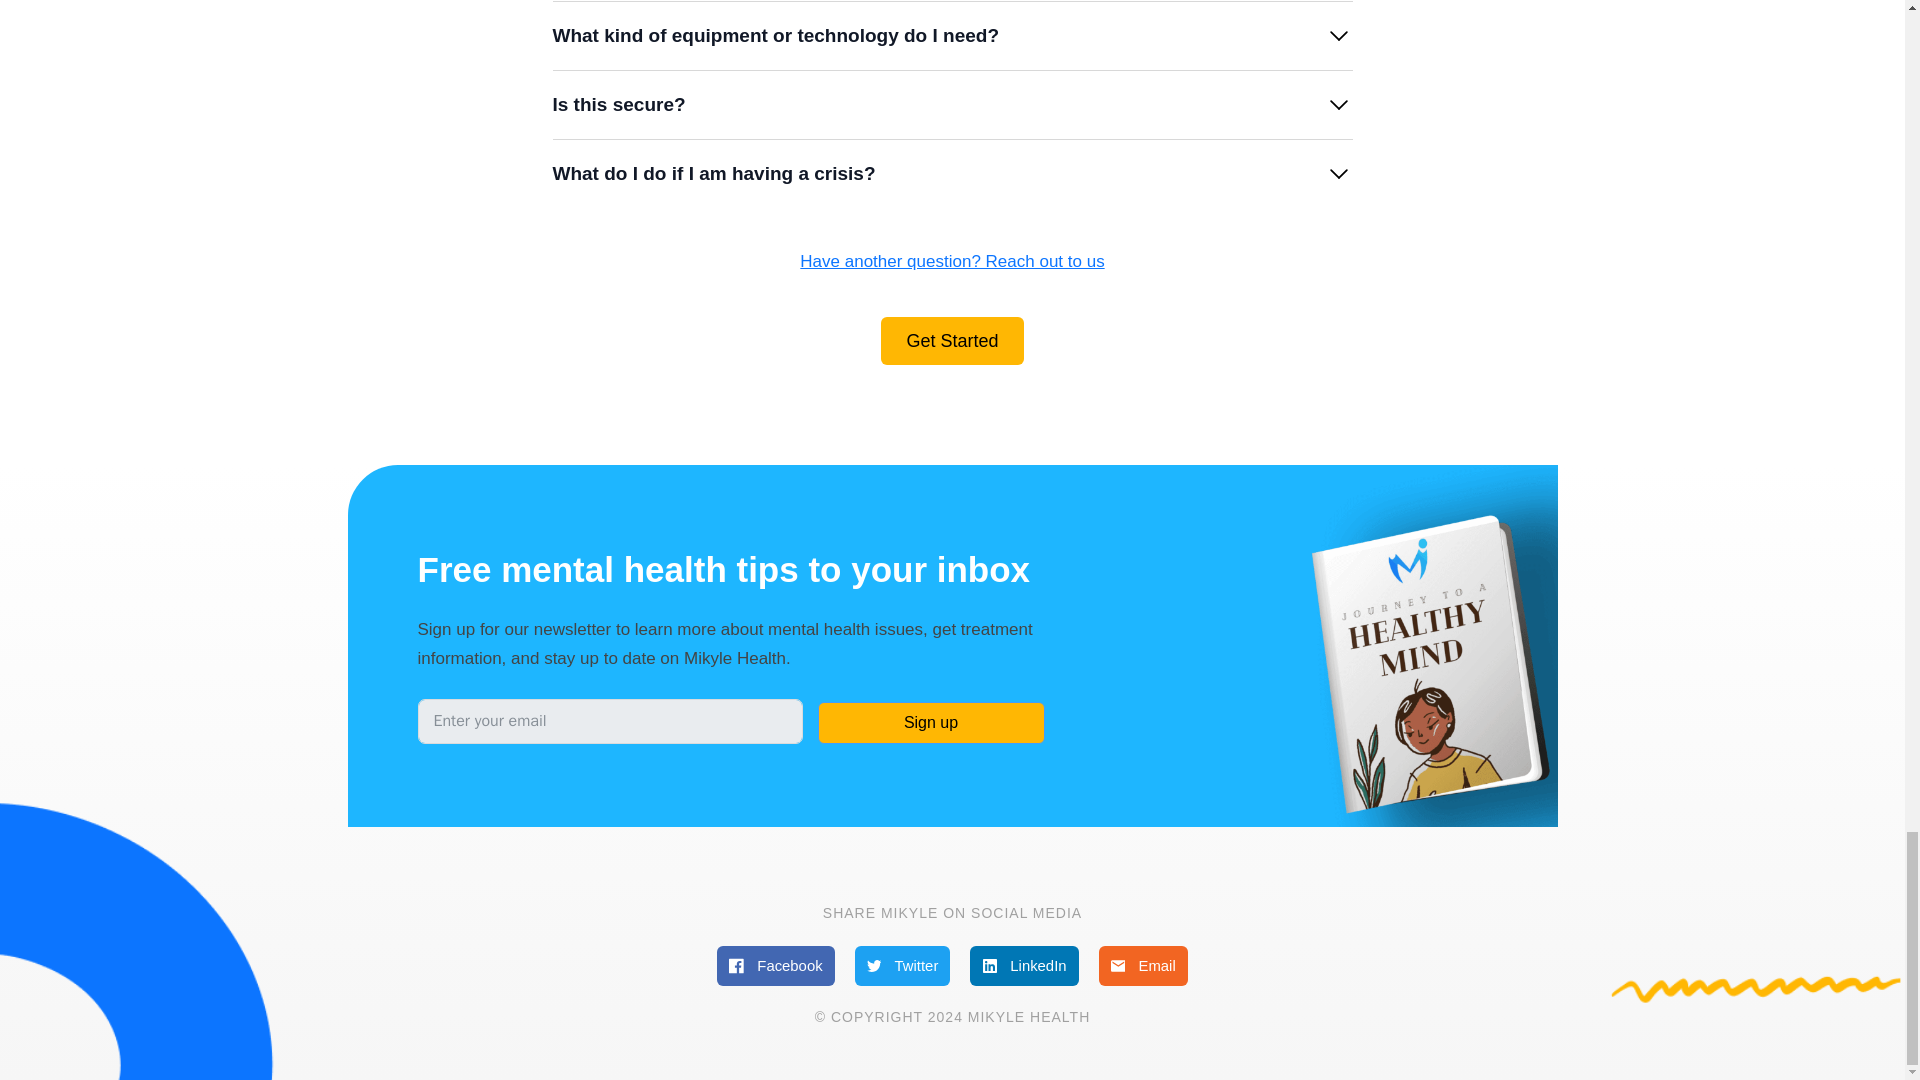 Image resolution: width=1920 pixels, height=1080 pixels. What do you see at coordinates (930, 723) in the screenshot?
I see `Sign up` at bounding box center [930, 723].